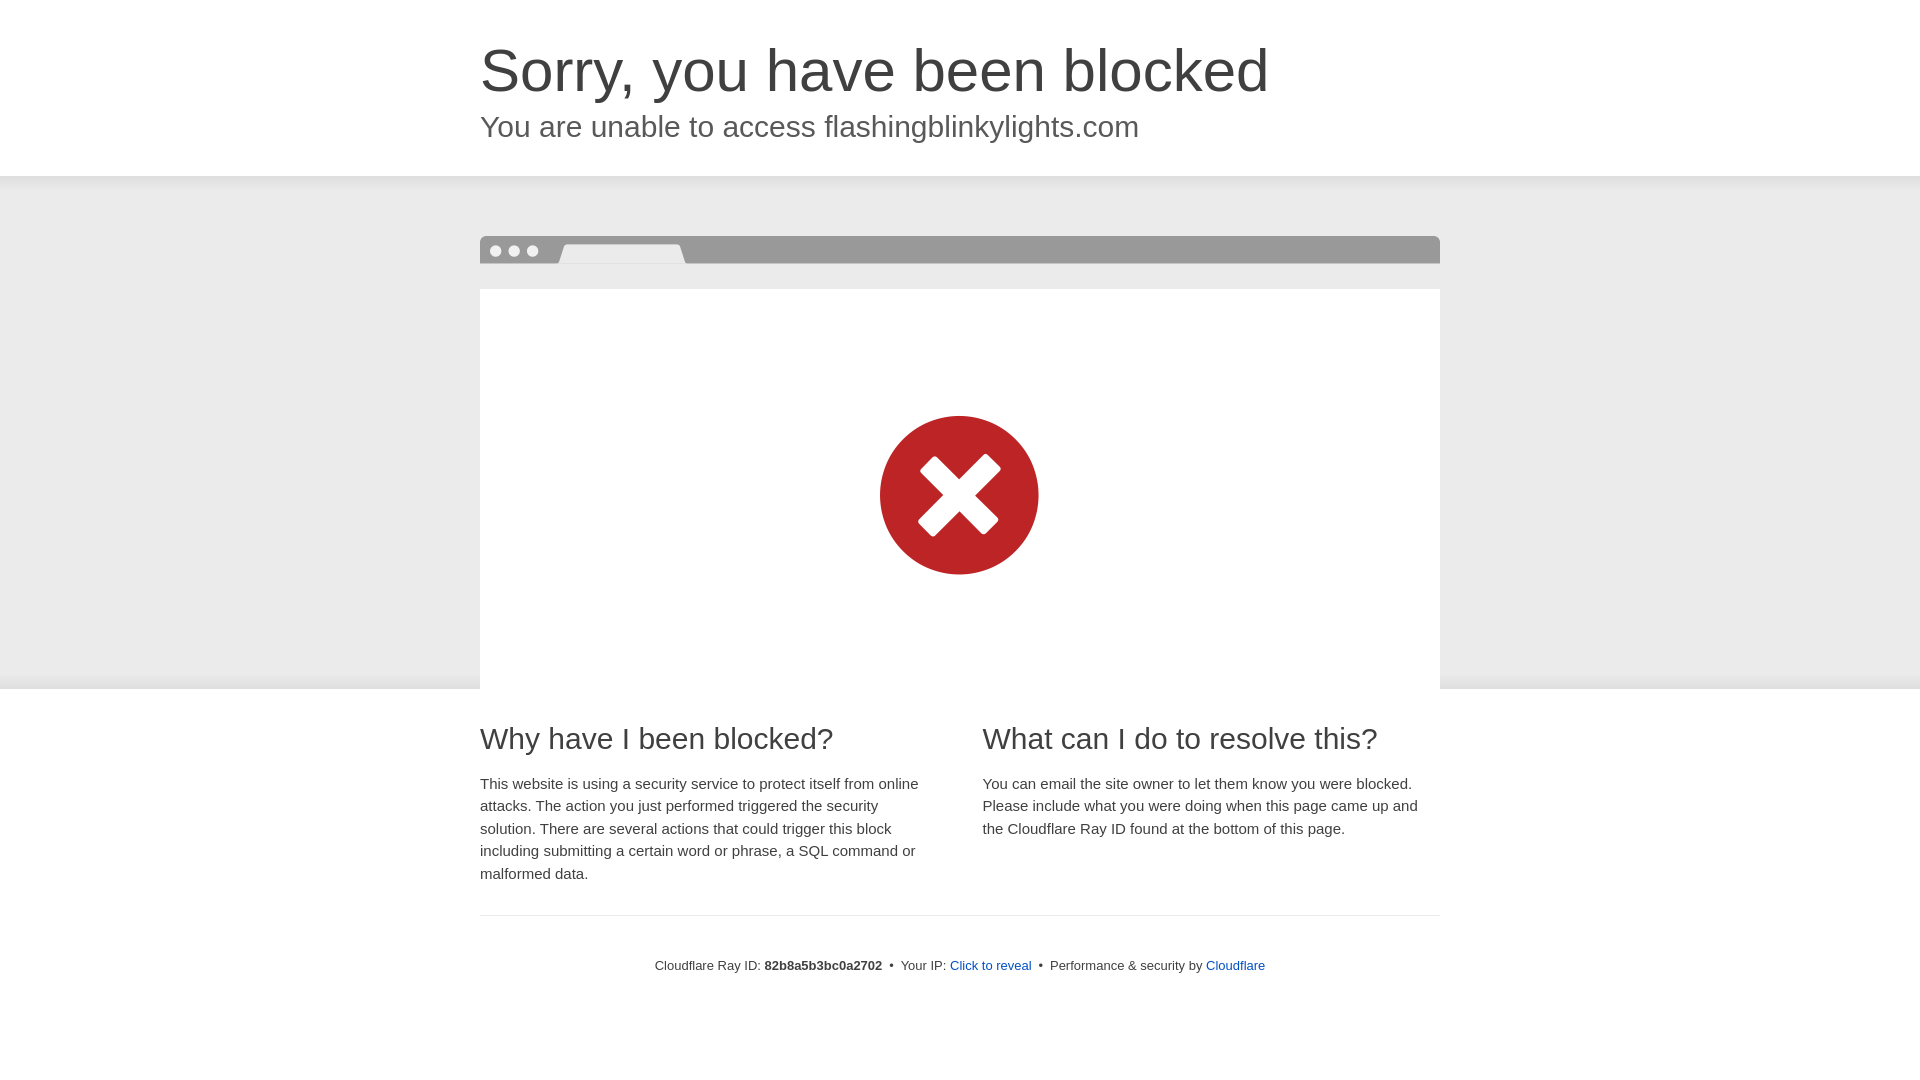 Image resolution: width=1920 pixels, height=1080 pixels. What do you see at coordinates (991, 966) in the screenshot?
I see `Click to reveal` at bounding box center [991, 966].